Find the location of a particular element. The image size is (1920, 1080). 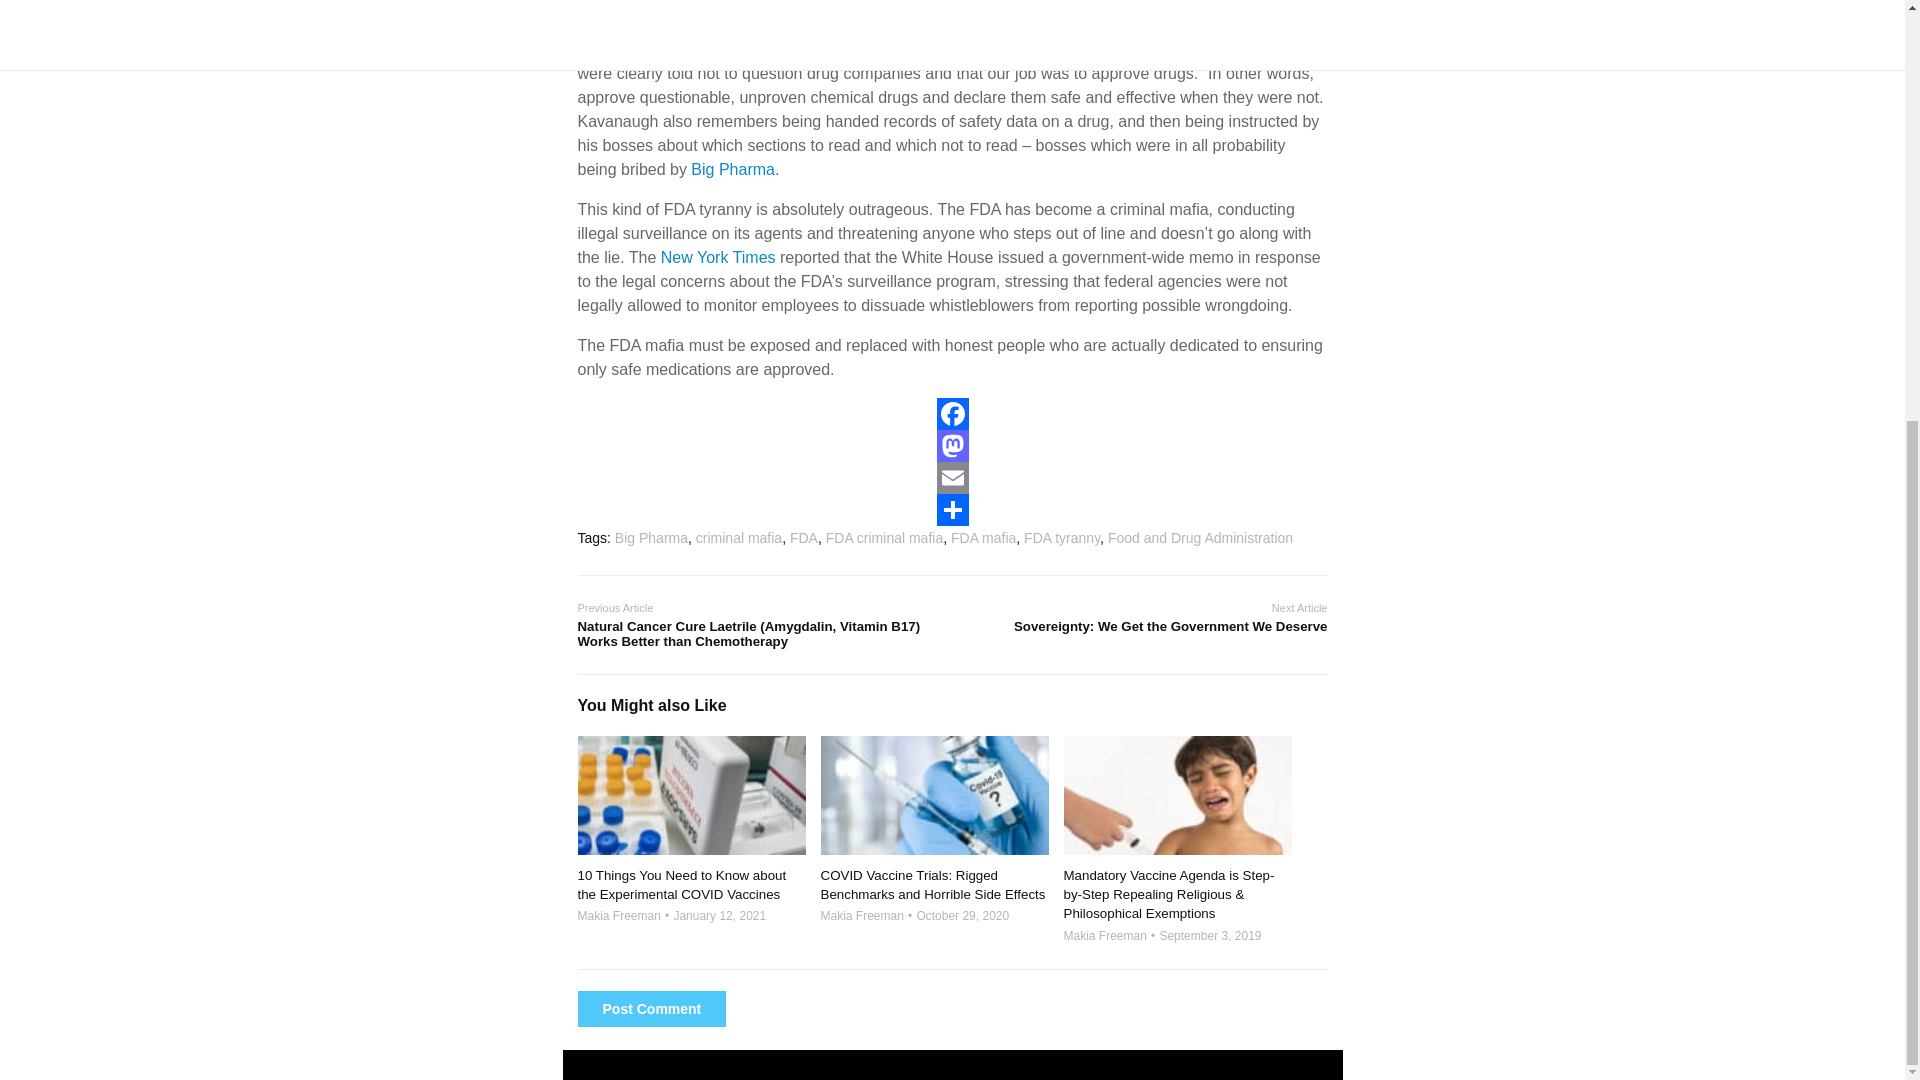

Food and Drug Administration is located at coordinates (1200, 538).